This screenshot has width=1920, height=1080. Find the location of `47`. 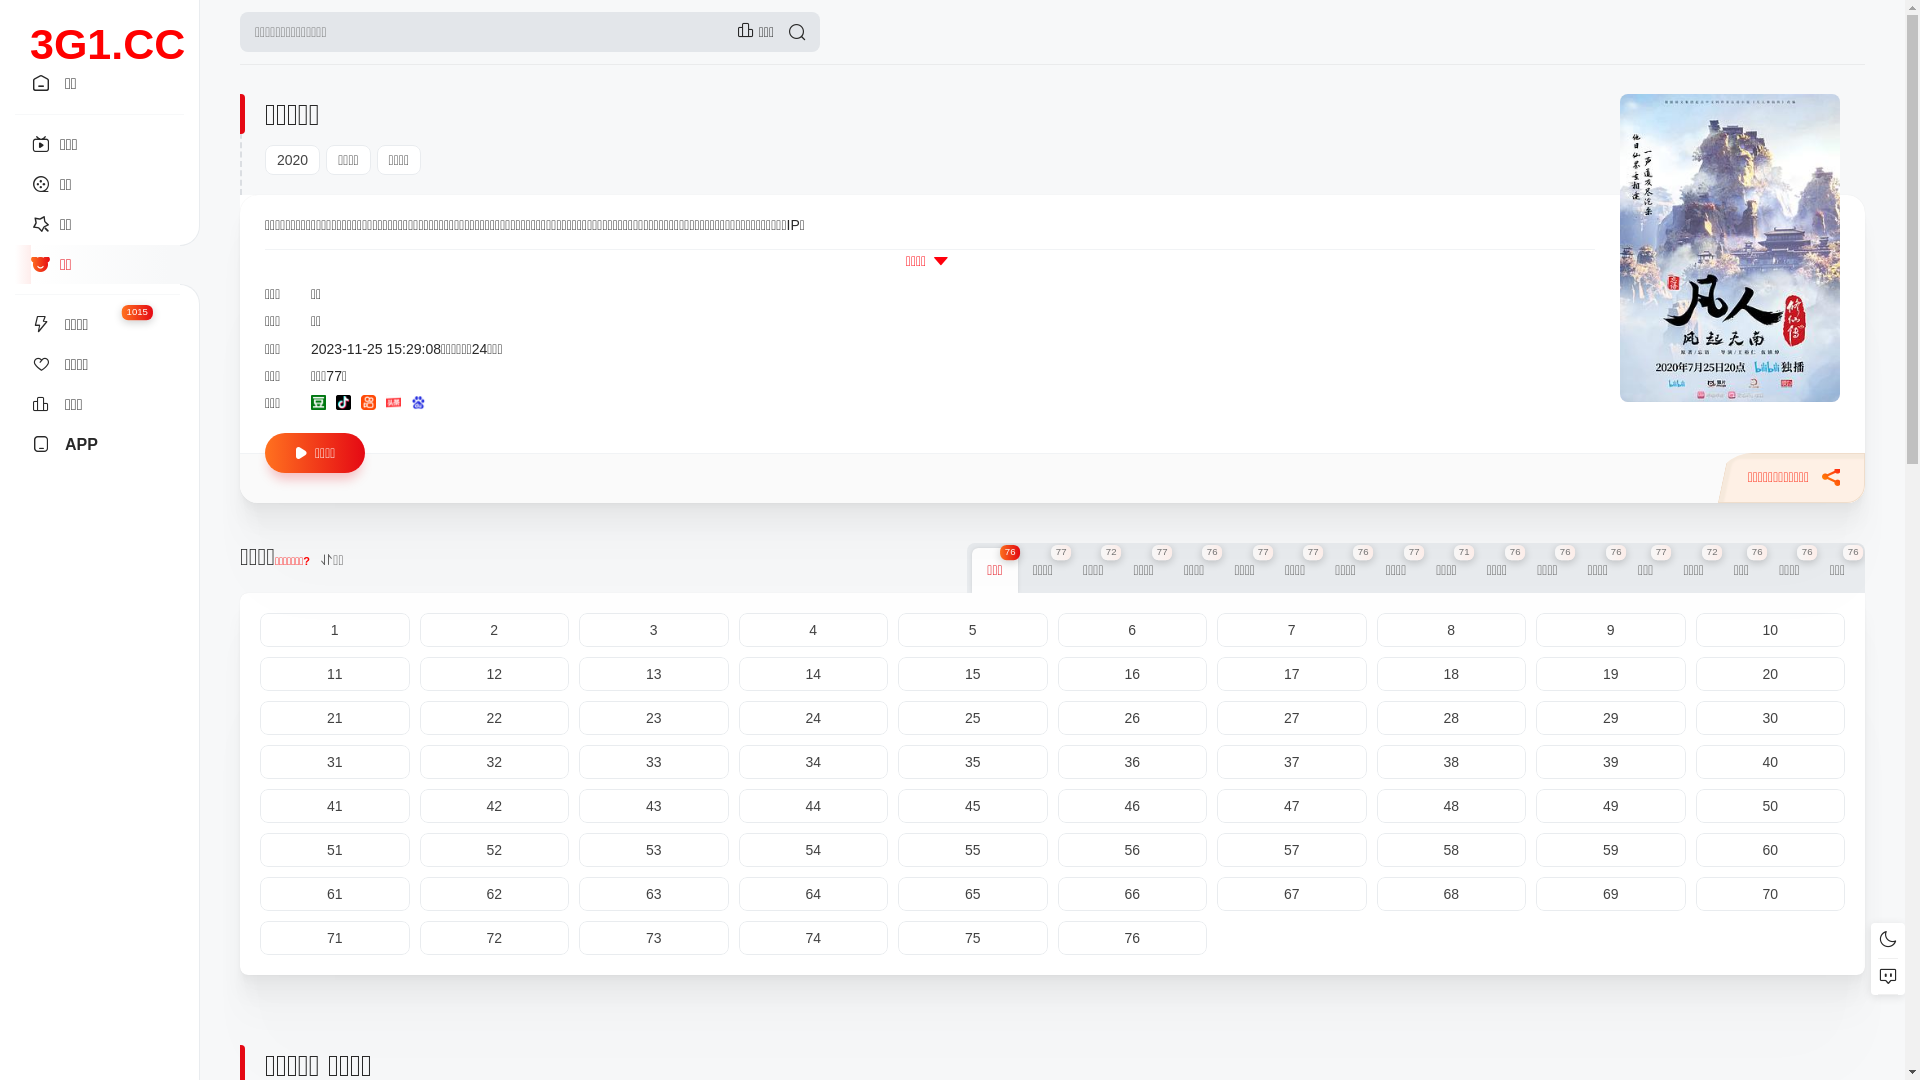

47 is located at coordinates (1292, 806).